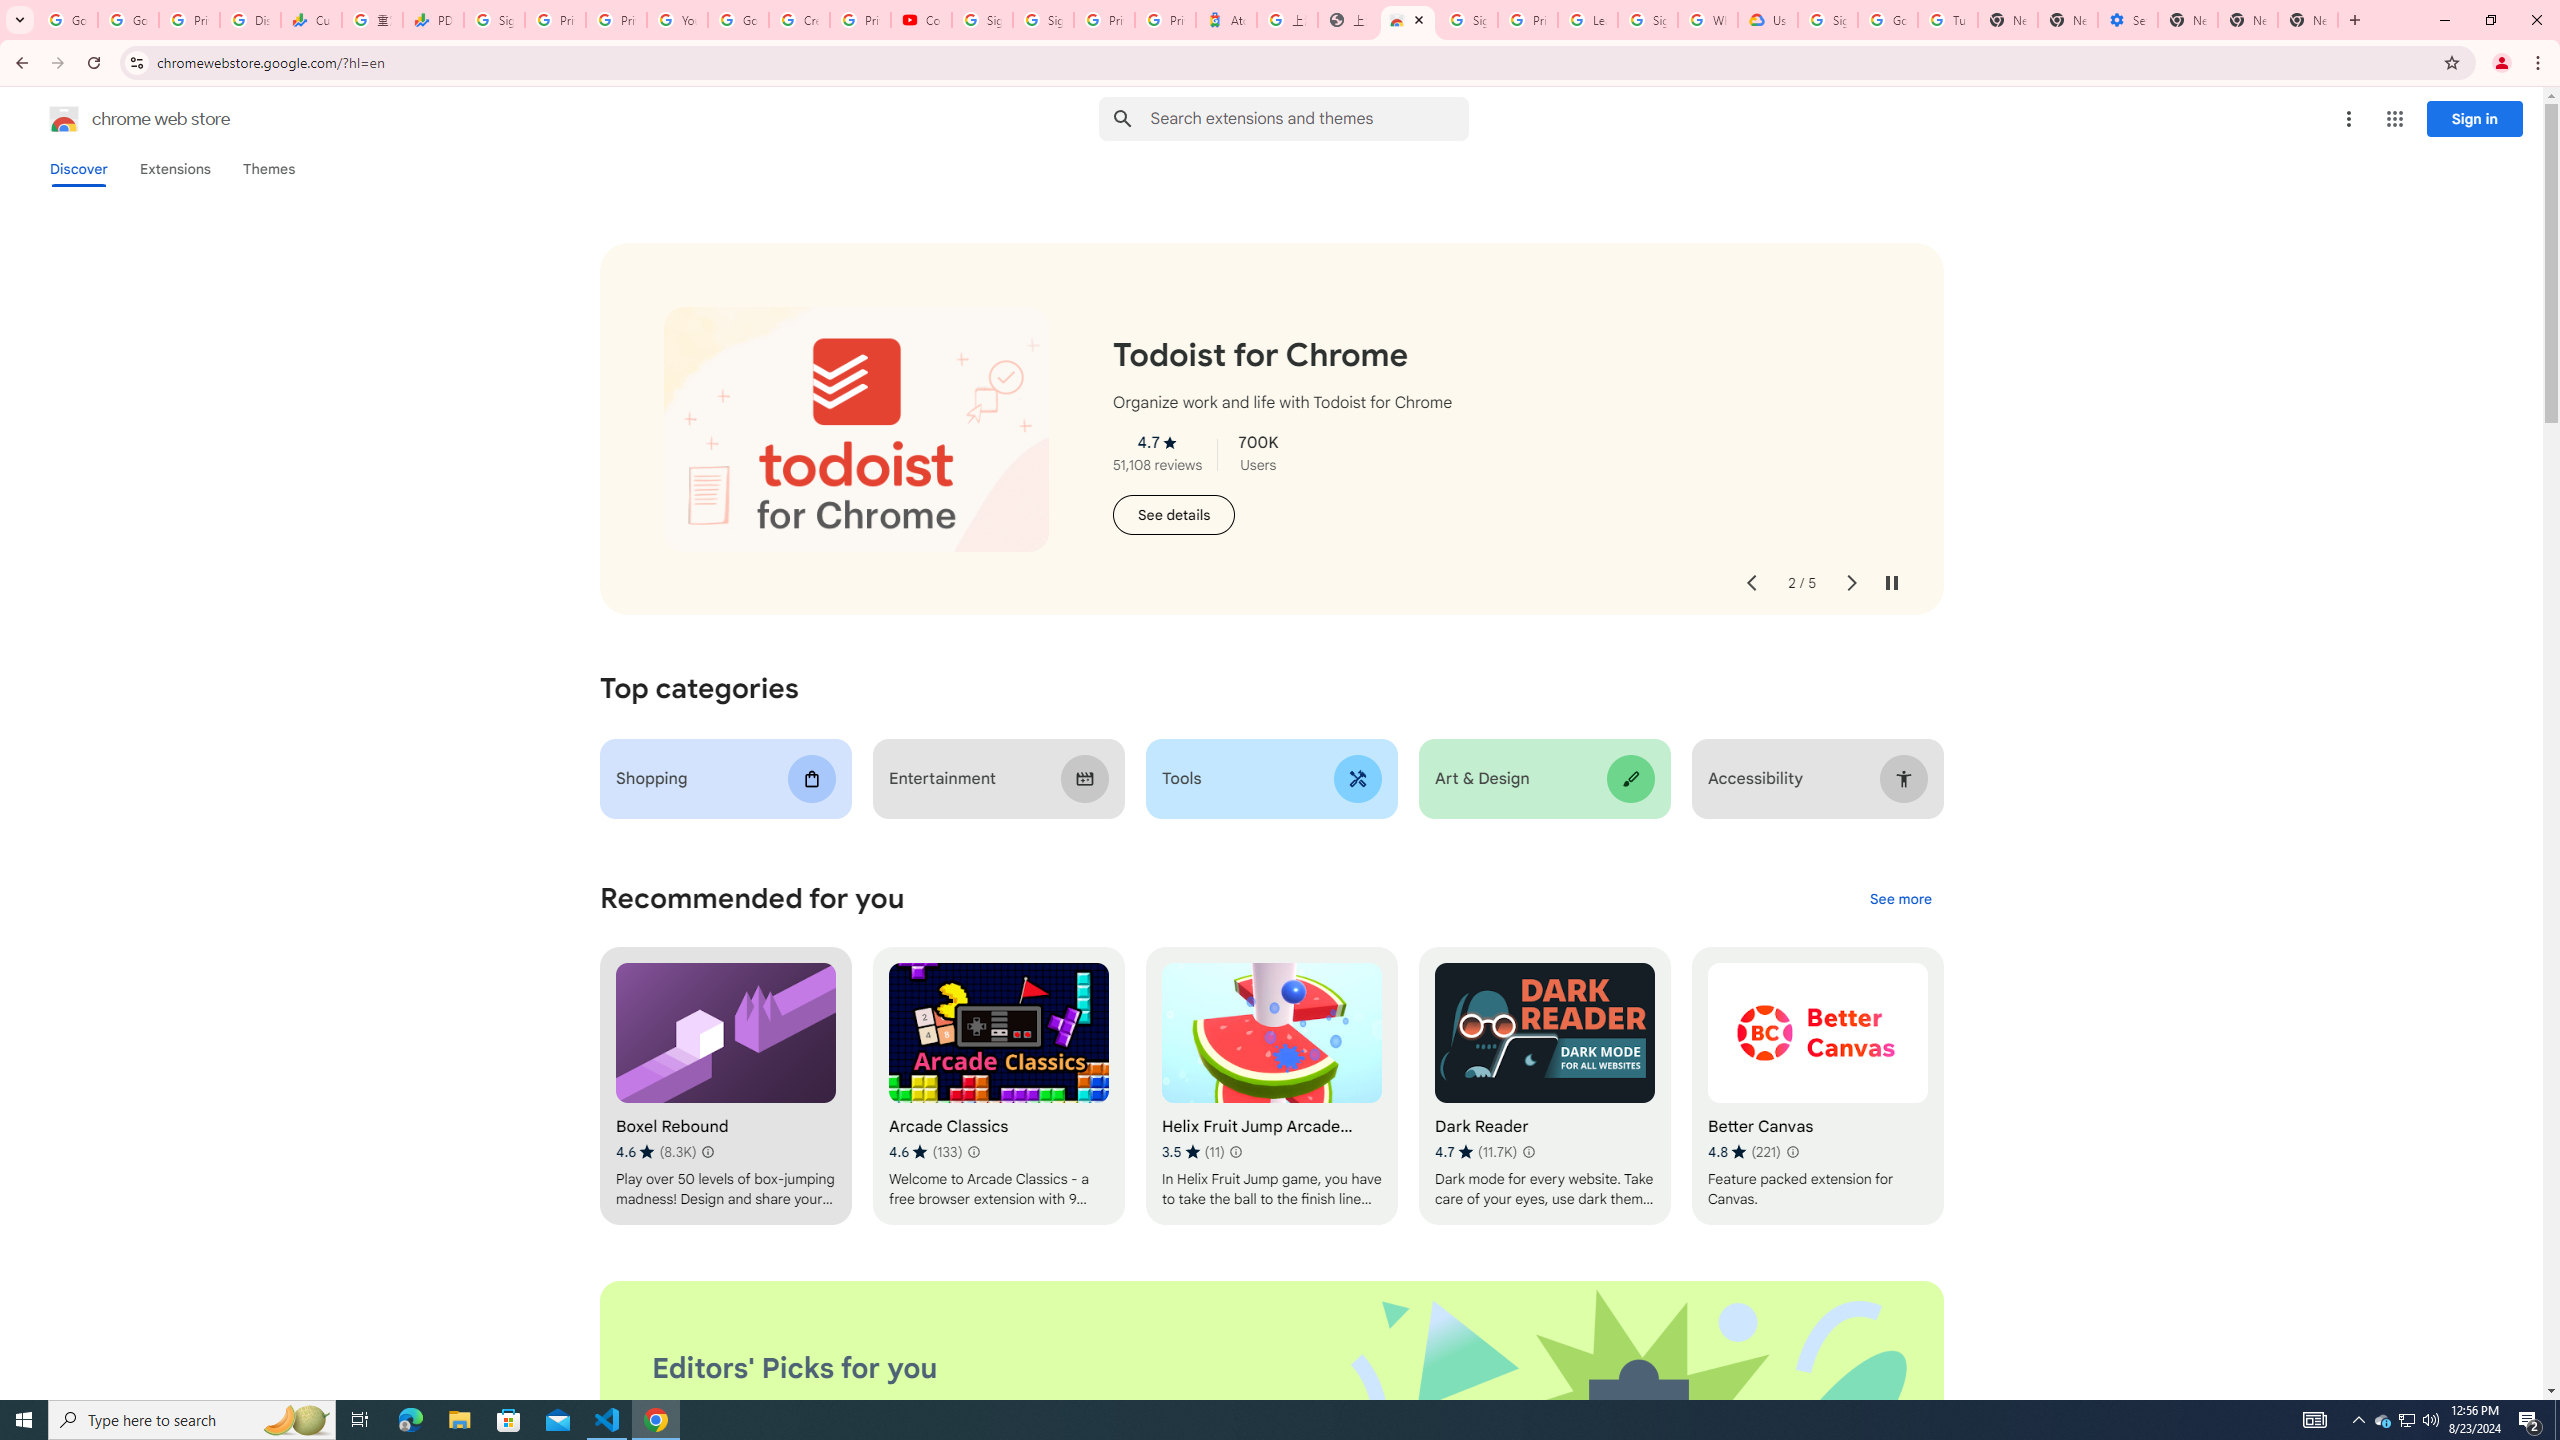  Describe the element at coordinates (925, 1152) in the screenshot. I see `Average rating 4.6 out of 5 stars. 133 ratings.` at that location.